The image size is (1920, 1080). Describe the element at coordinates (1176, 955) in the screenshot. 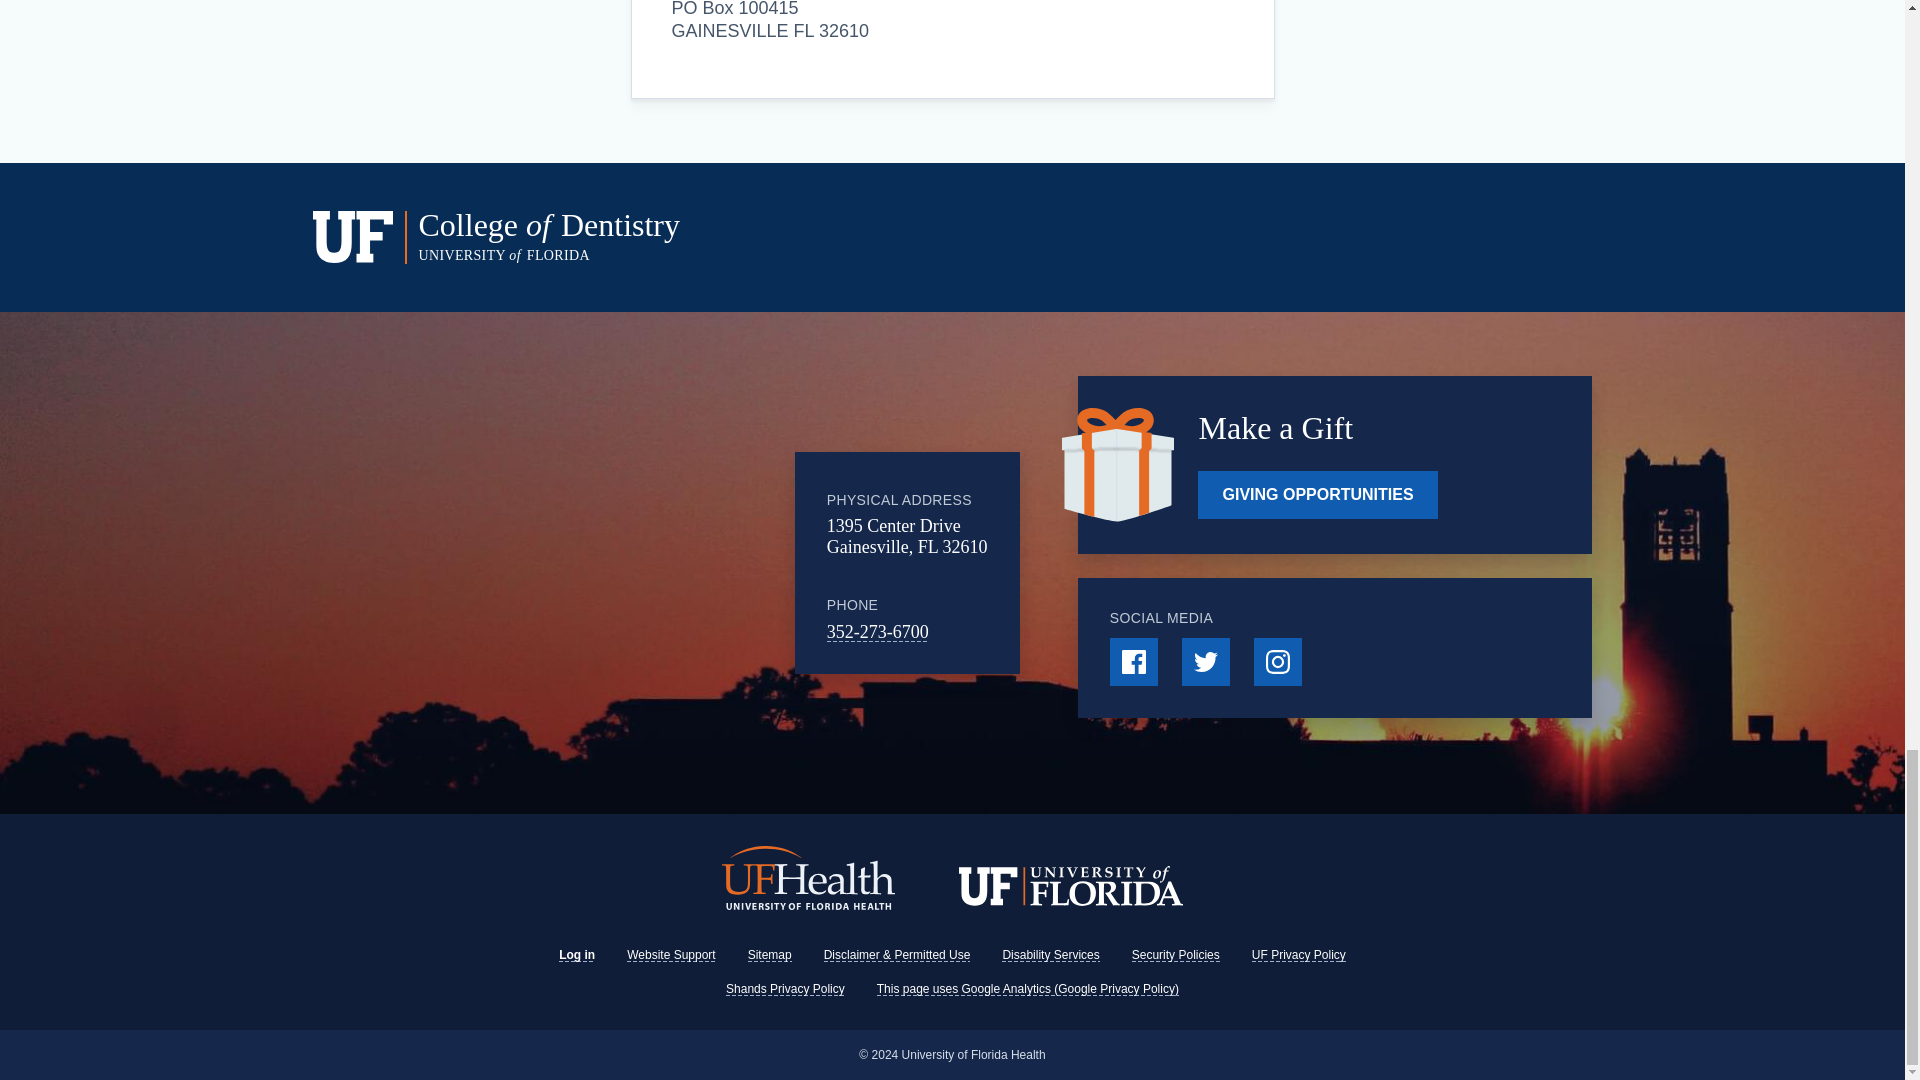

I see `Security Policies` at that location.